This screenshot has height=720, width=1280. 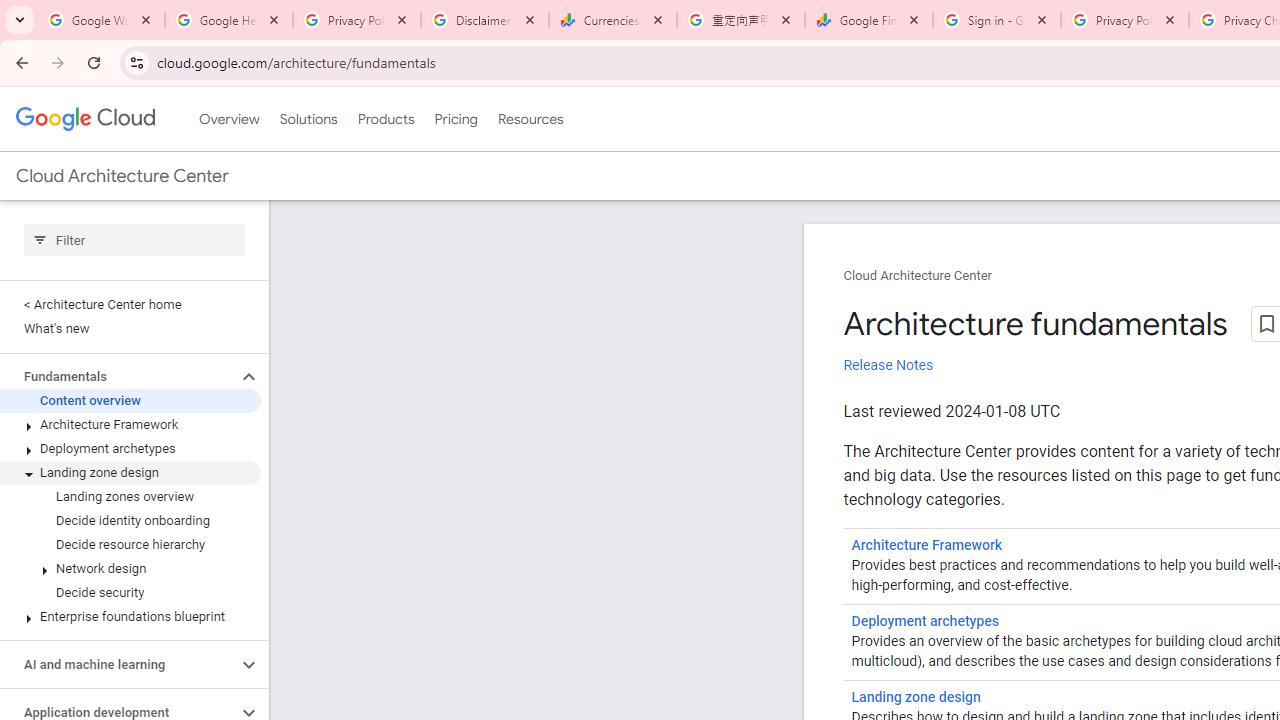 I want to click on Deployment archetypes, so click(x=130, y=448).